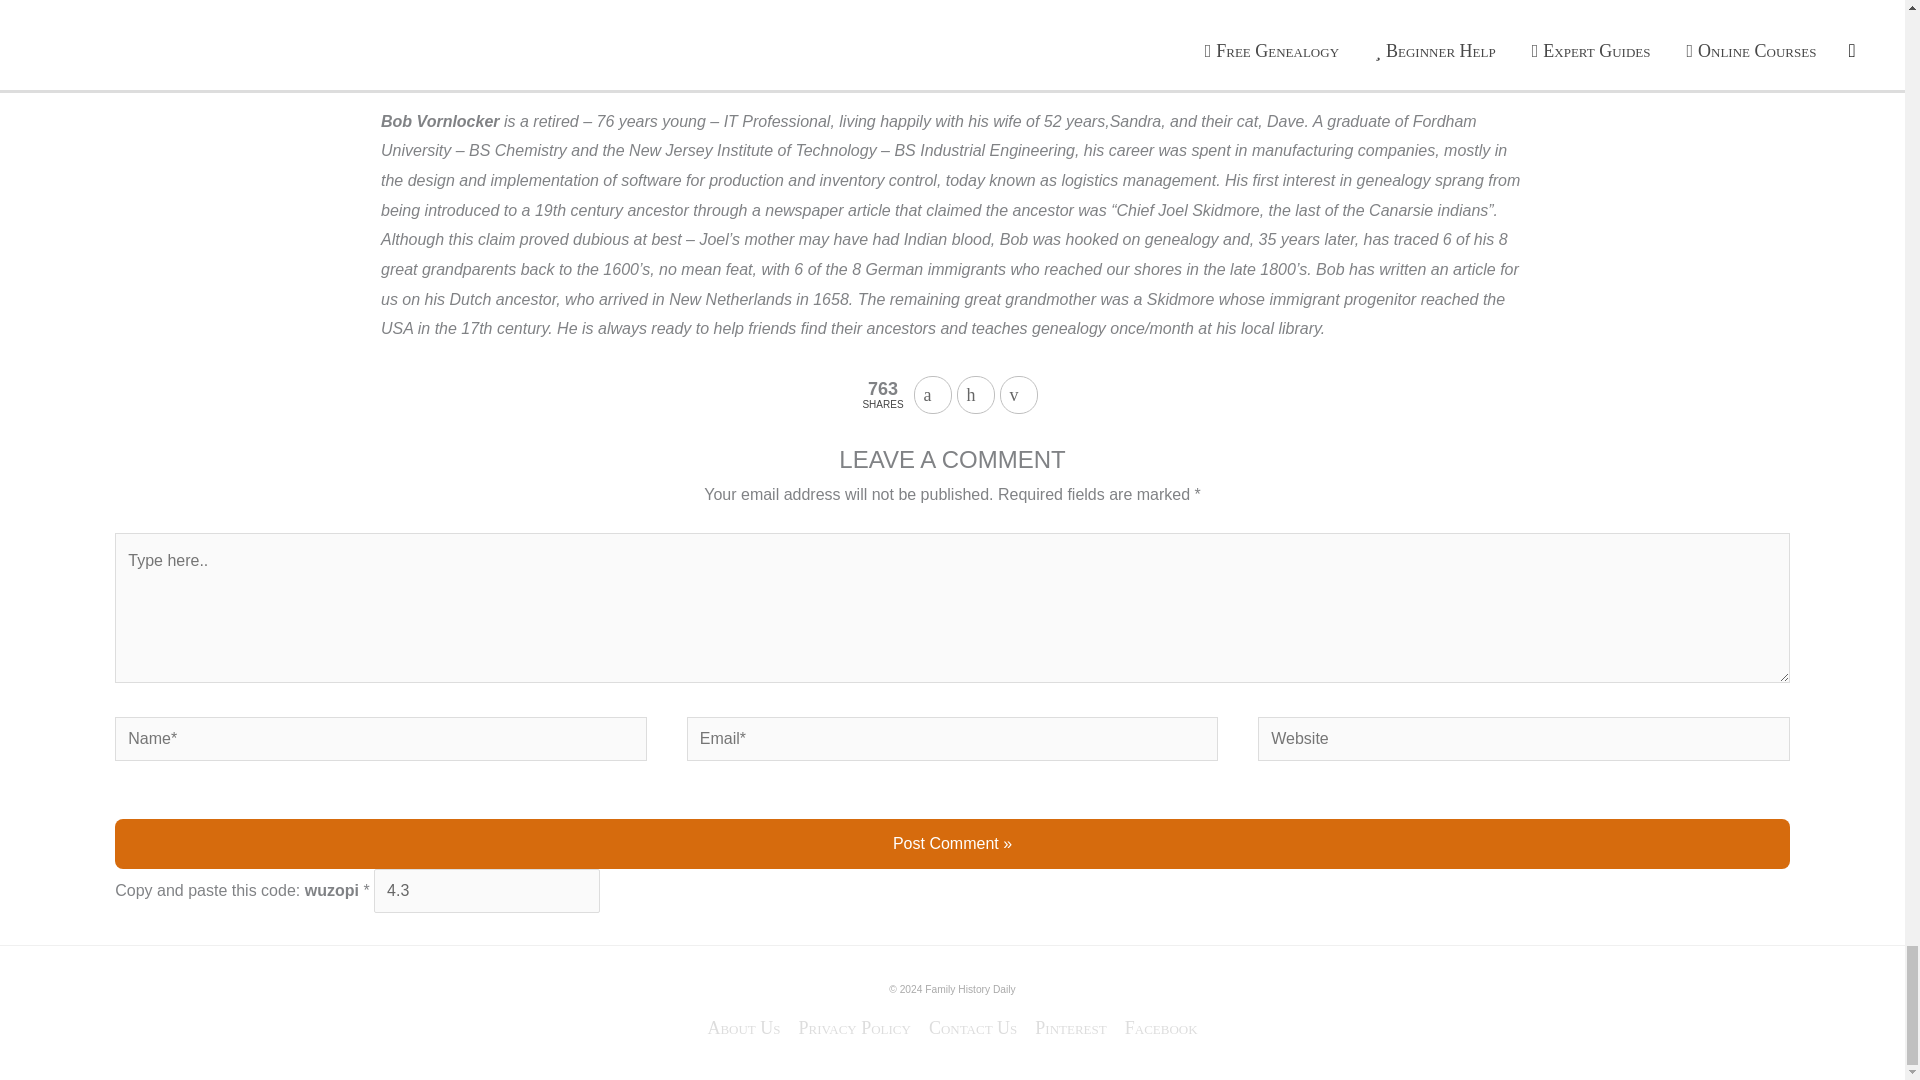 The image size is (1920, 1080). Describe the element at coordinates (932, 394) in the screenshot. I see `Share on Facebook` at that location.